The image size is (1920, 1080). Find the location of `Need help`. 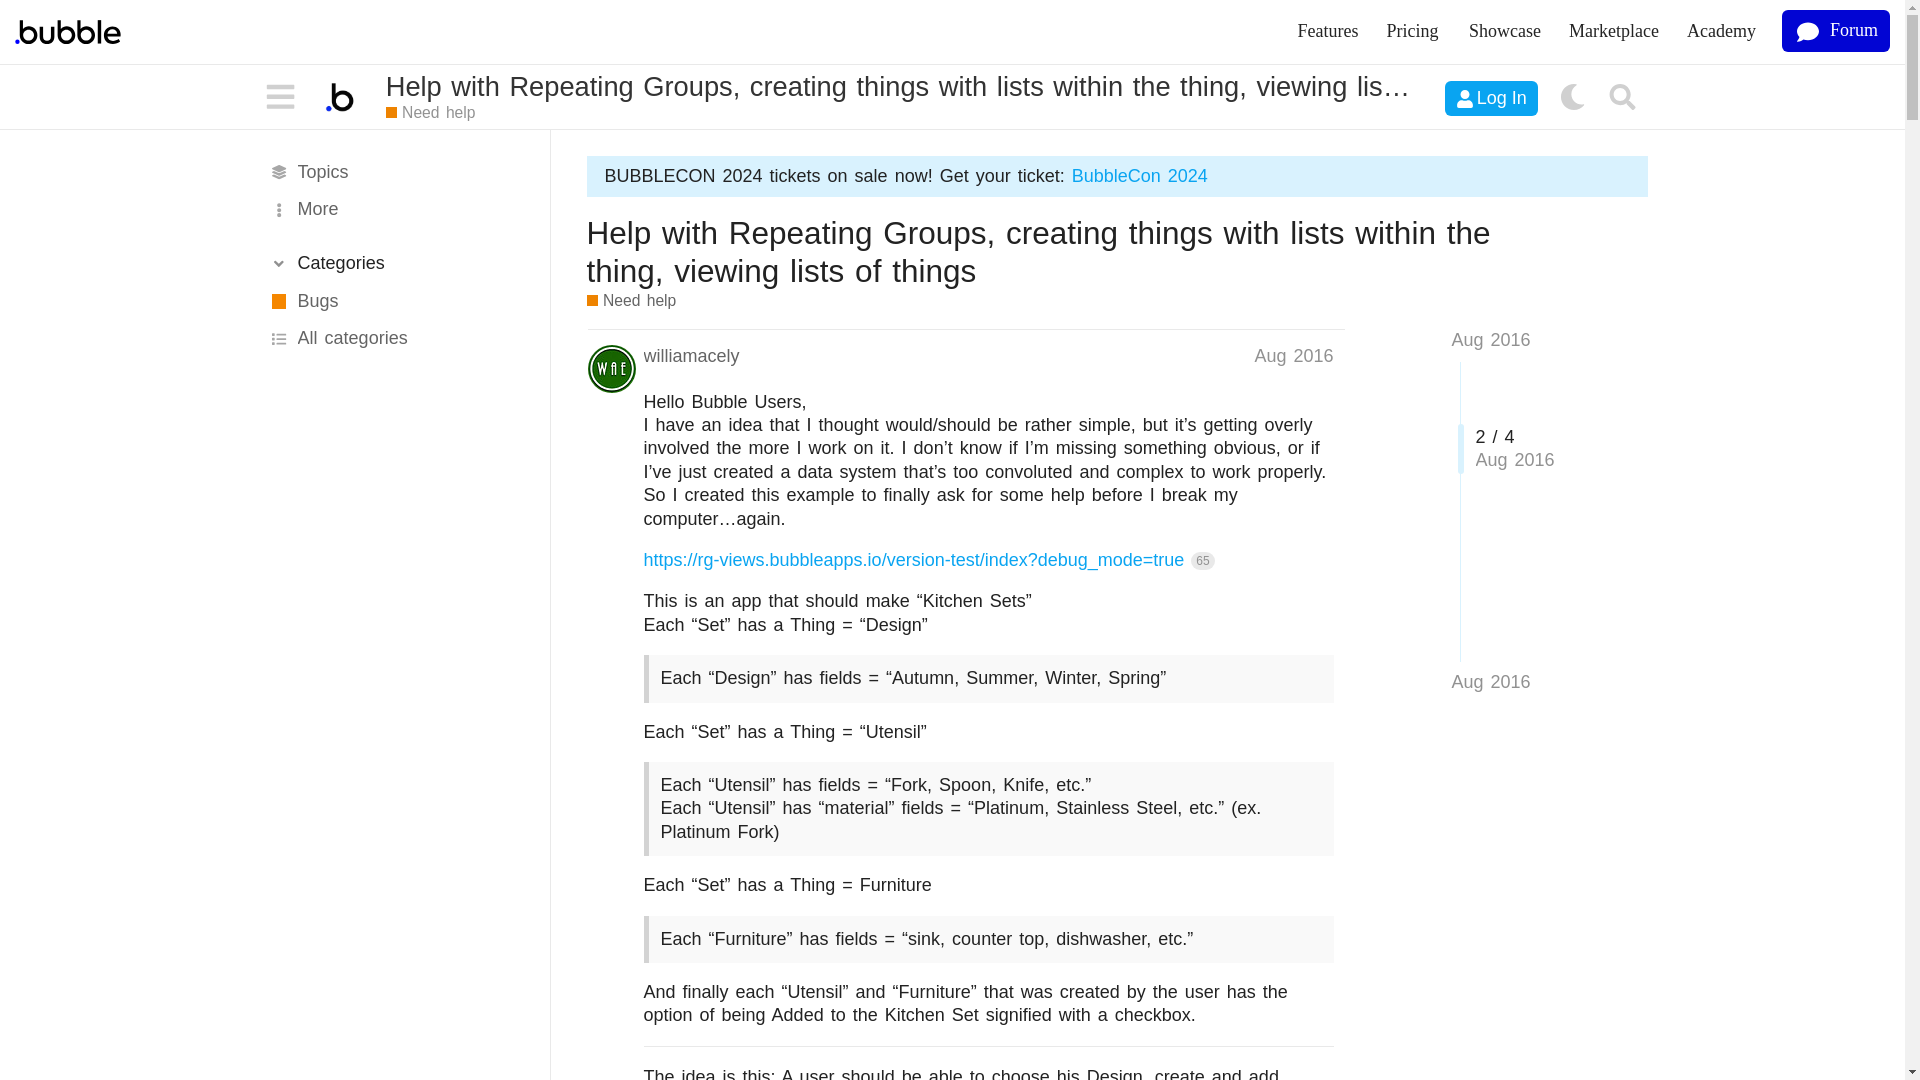

Need help is located at coordinates (430, 113).